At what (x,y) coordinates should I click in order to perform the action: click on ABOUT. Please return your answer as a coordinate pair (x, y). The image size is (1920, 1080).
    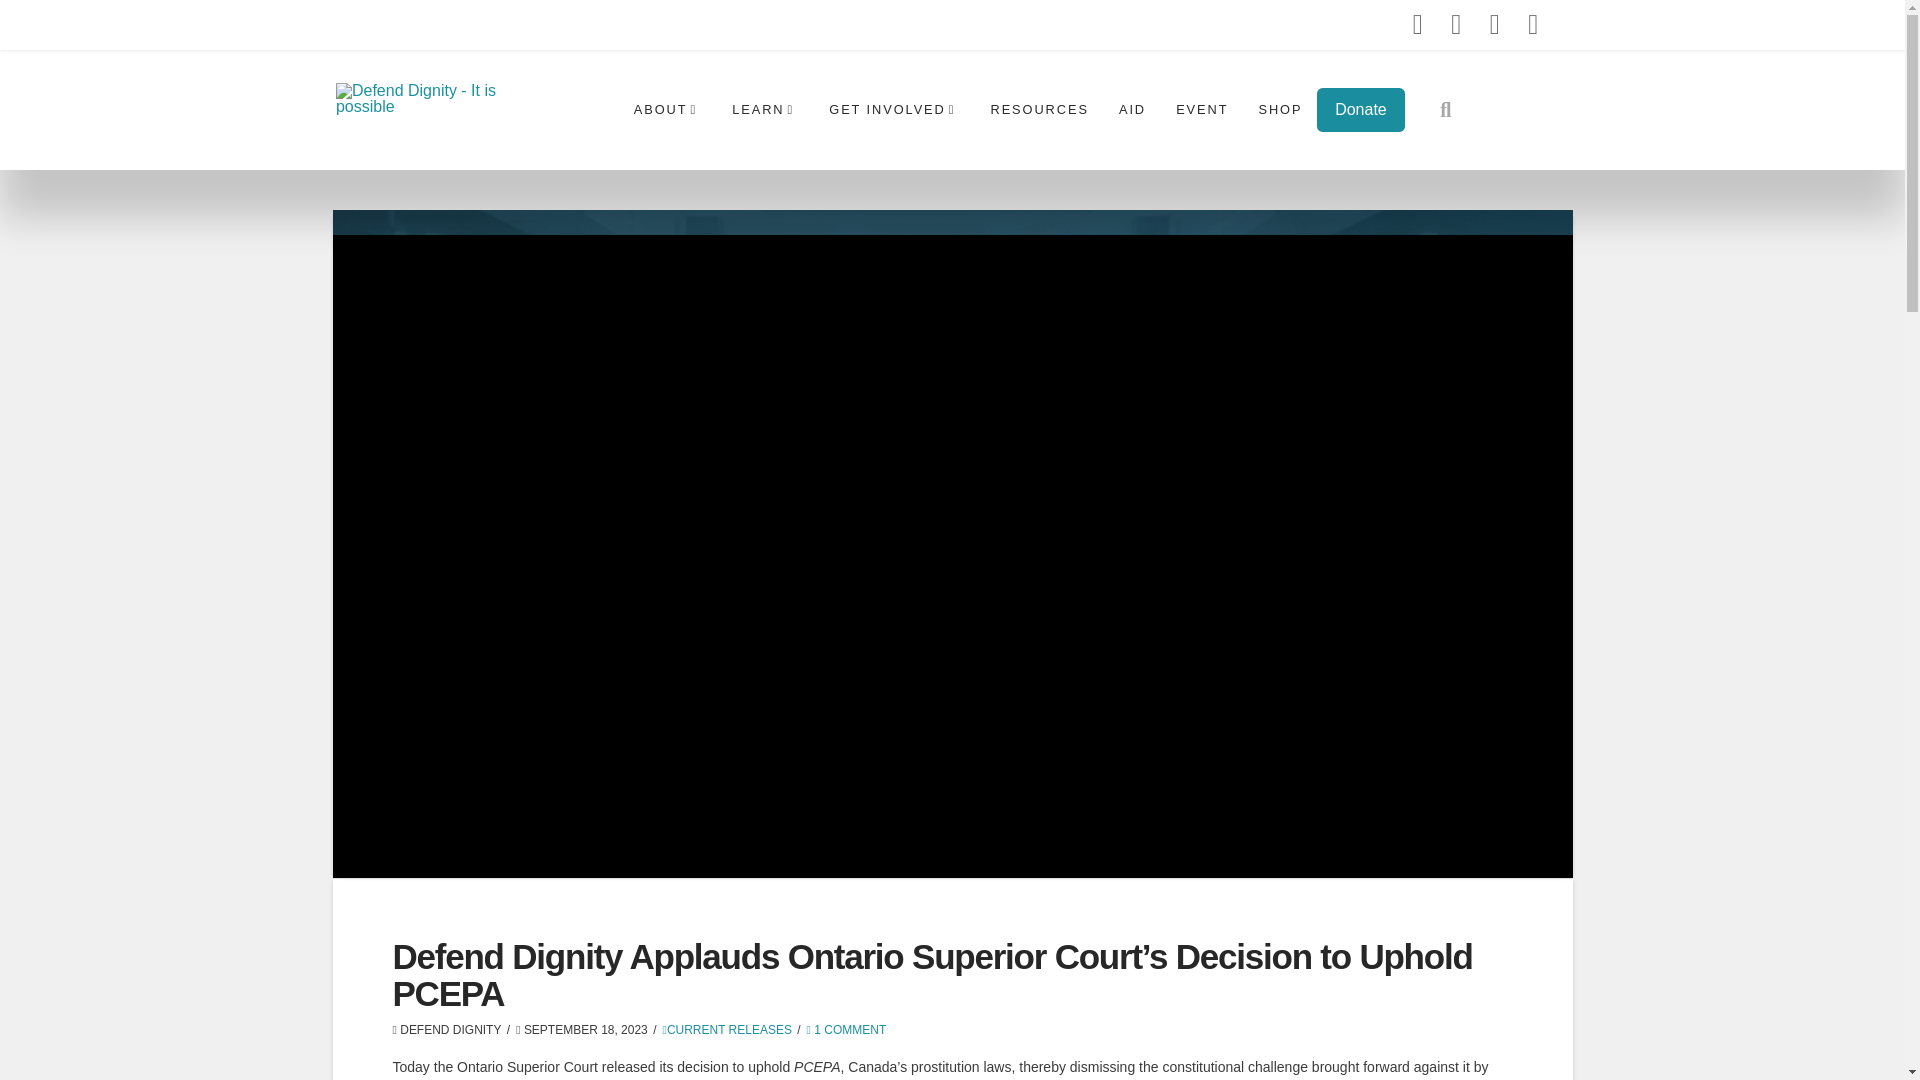
    Looking at the image, I should click on (667, 110).